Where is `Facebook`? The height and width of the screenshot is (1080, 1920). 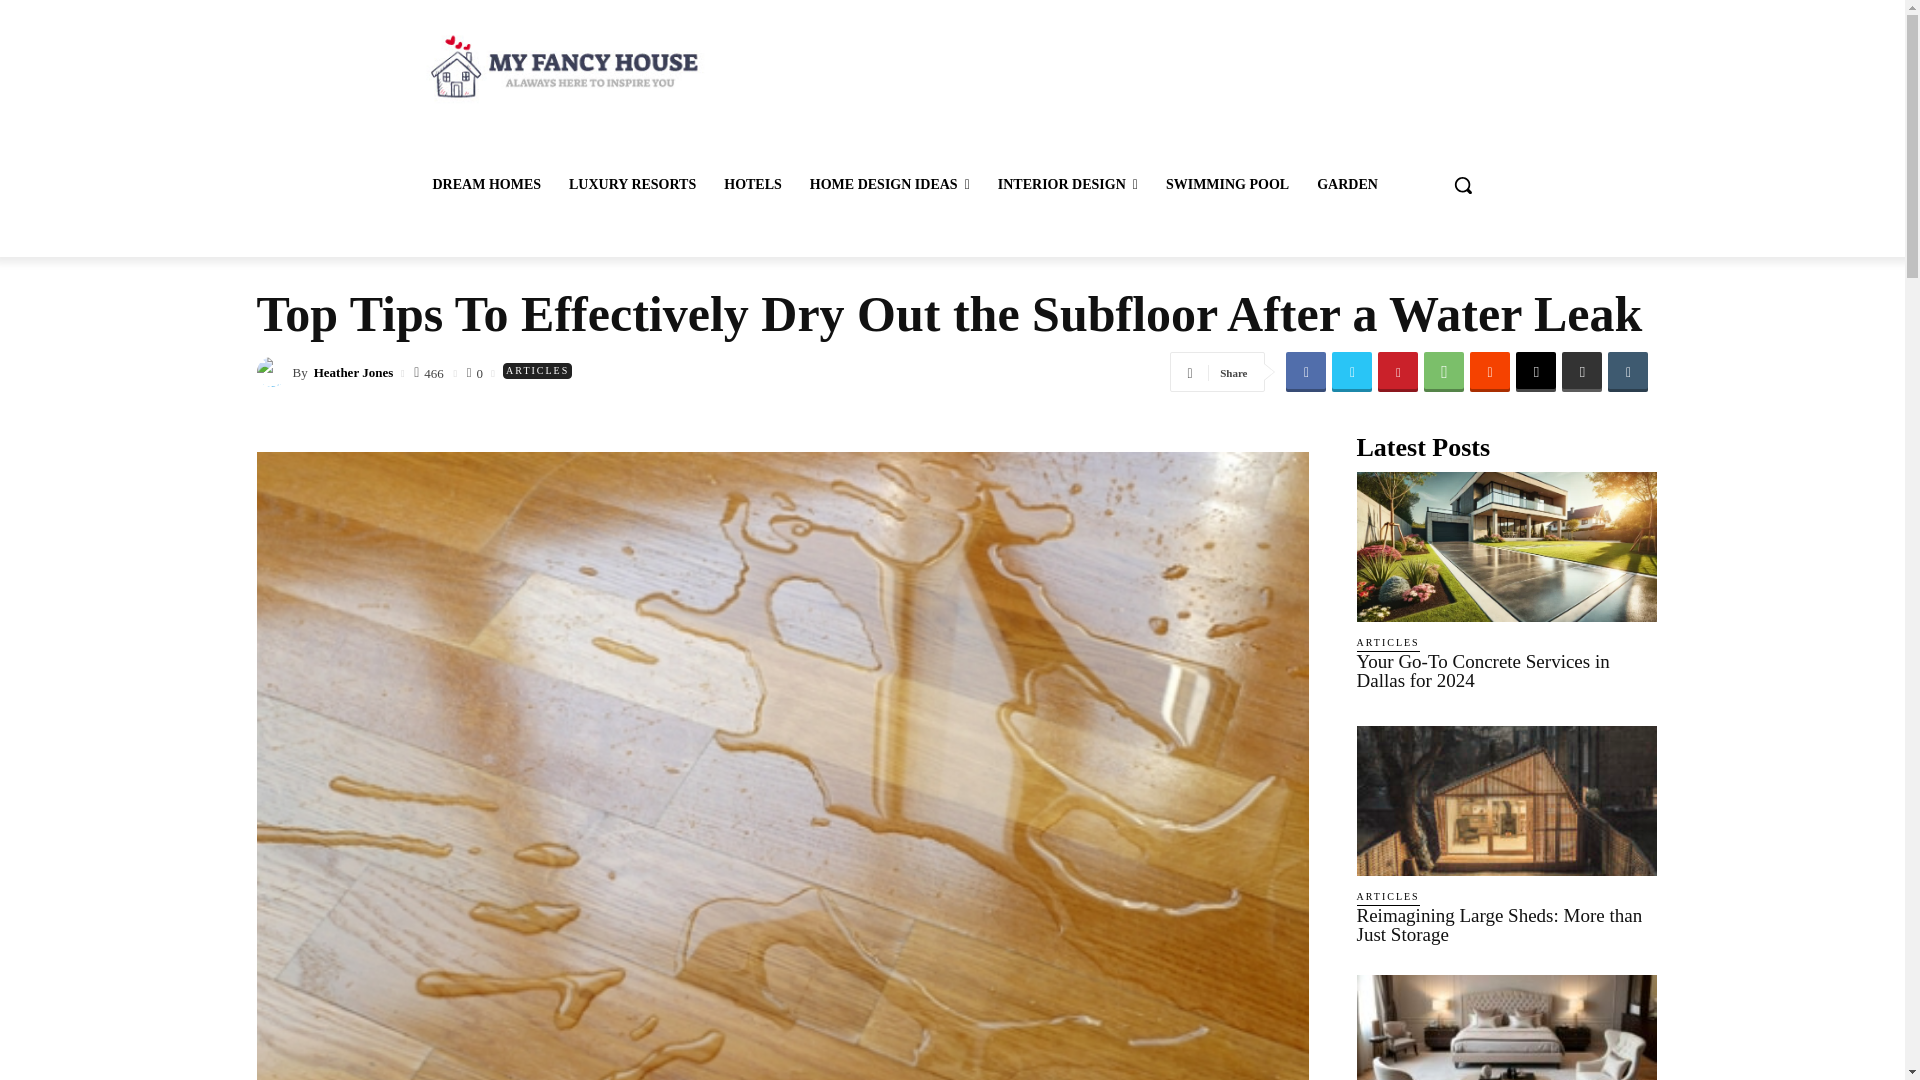 Facebook is located at coordinates (1306, 372).